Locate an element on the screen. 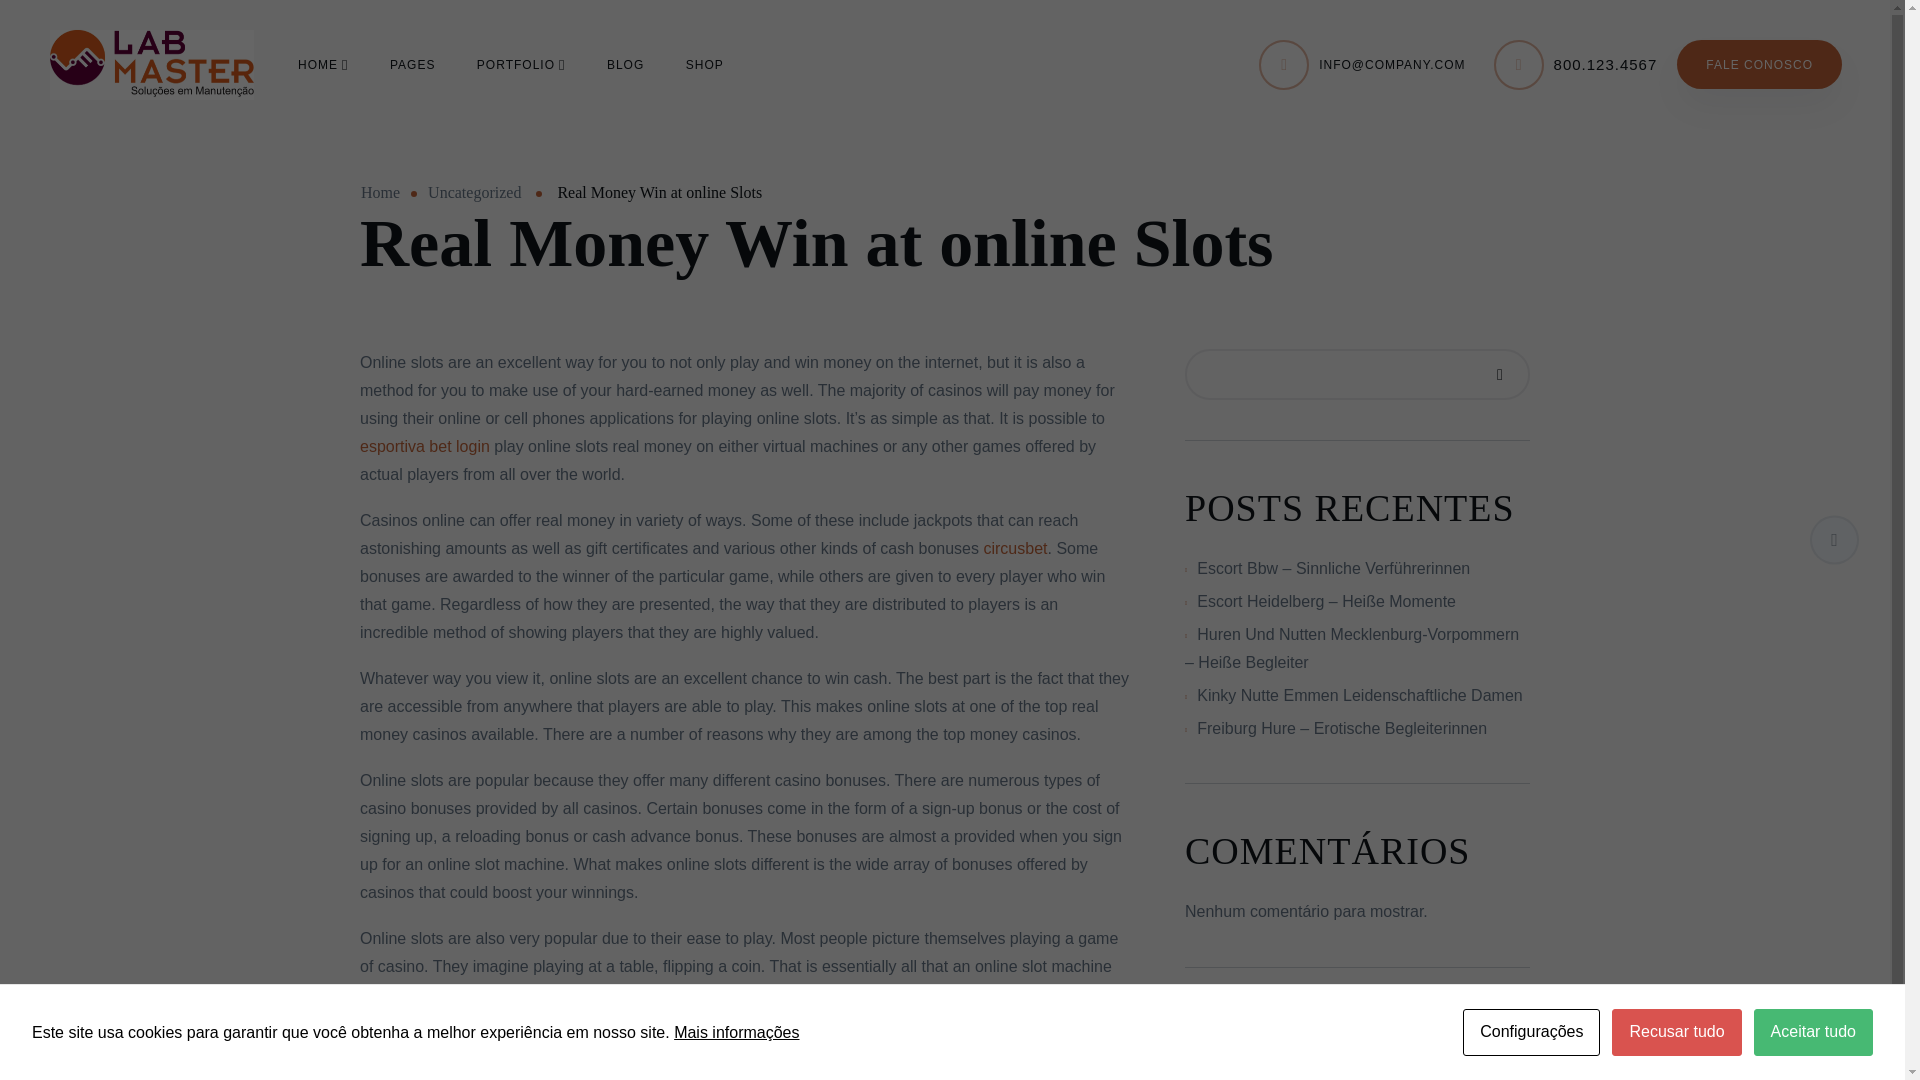  PAGES is located at coordinates (412, 63).